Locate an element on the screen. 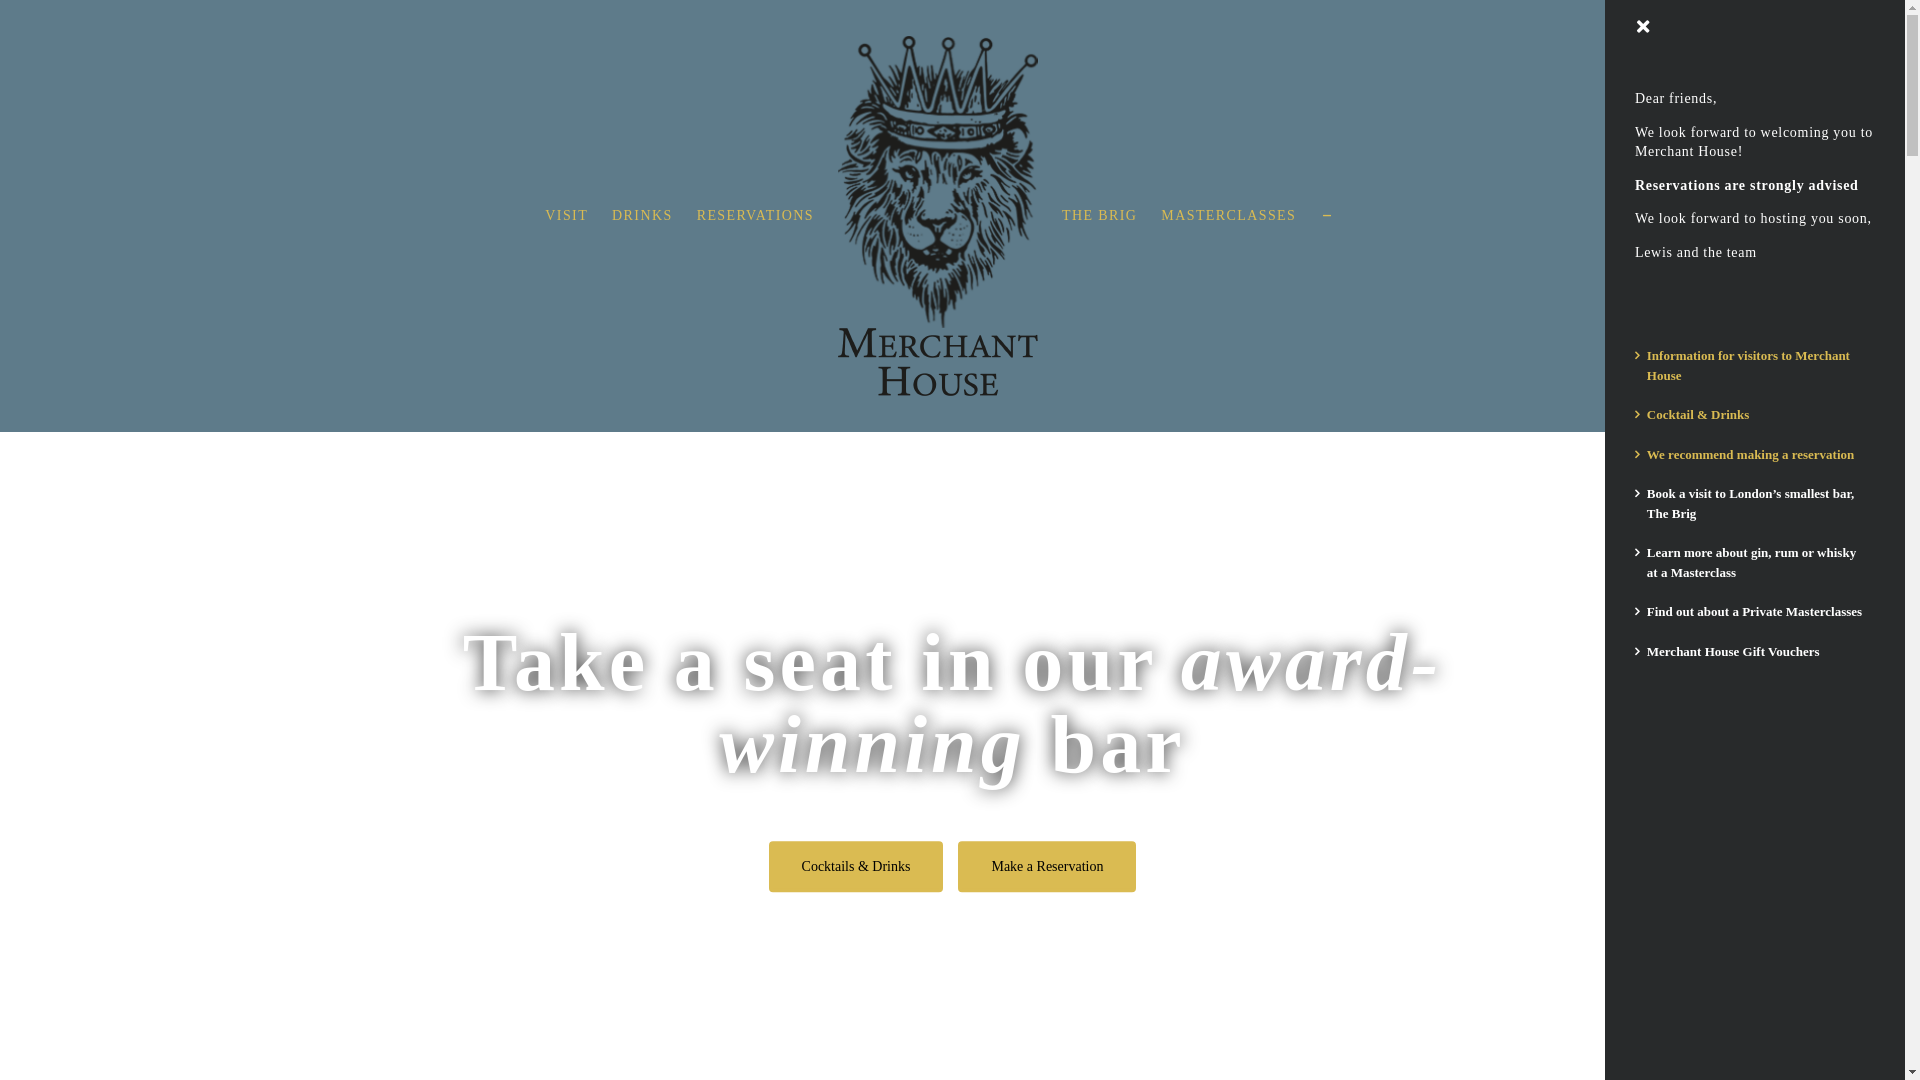  We recommend making a reservation is located at coordinates (1751, 454).